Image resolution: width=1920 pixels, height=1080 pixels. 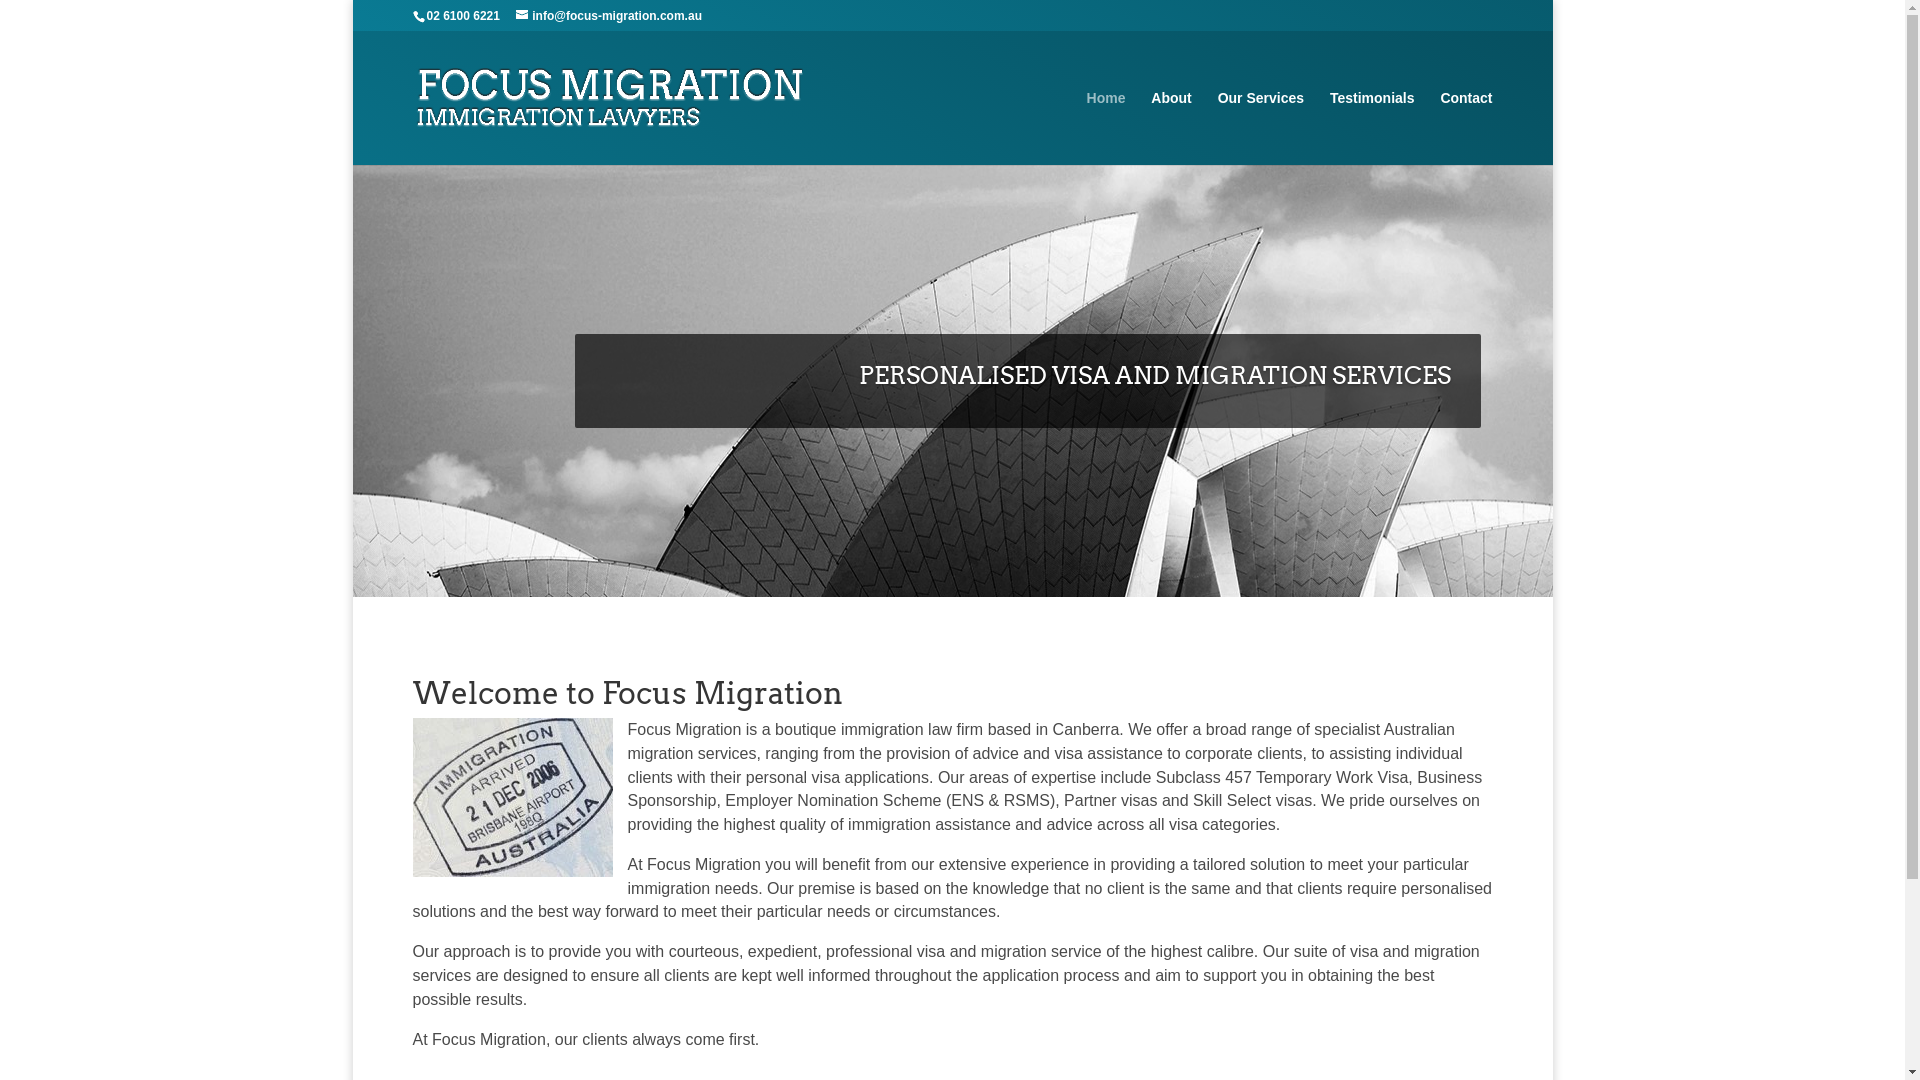 I want to click on info@focus-migration.com.au, so click(x=609, y=16).